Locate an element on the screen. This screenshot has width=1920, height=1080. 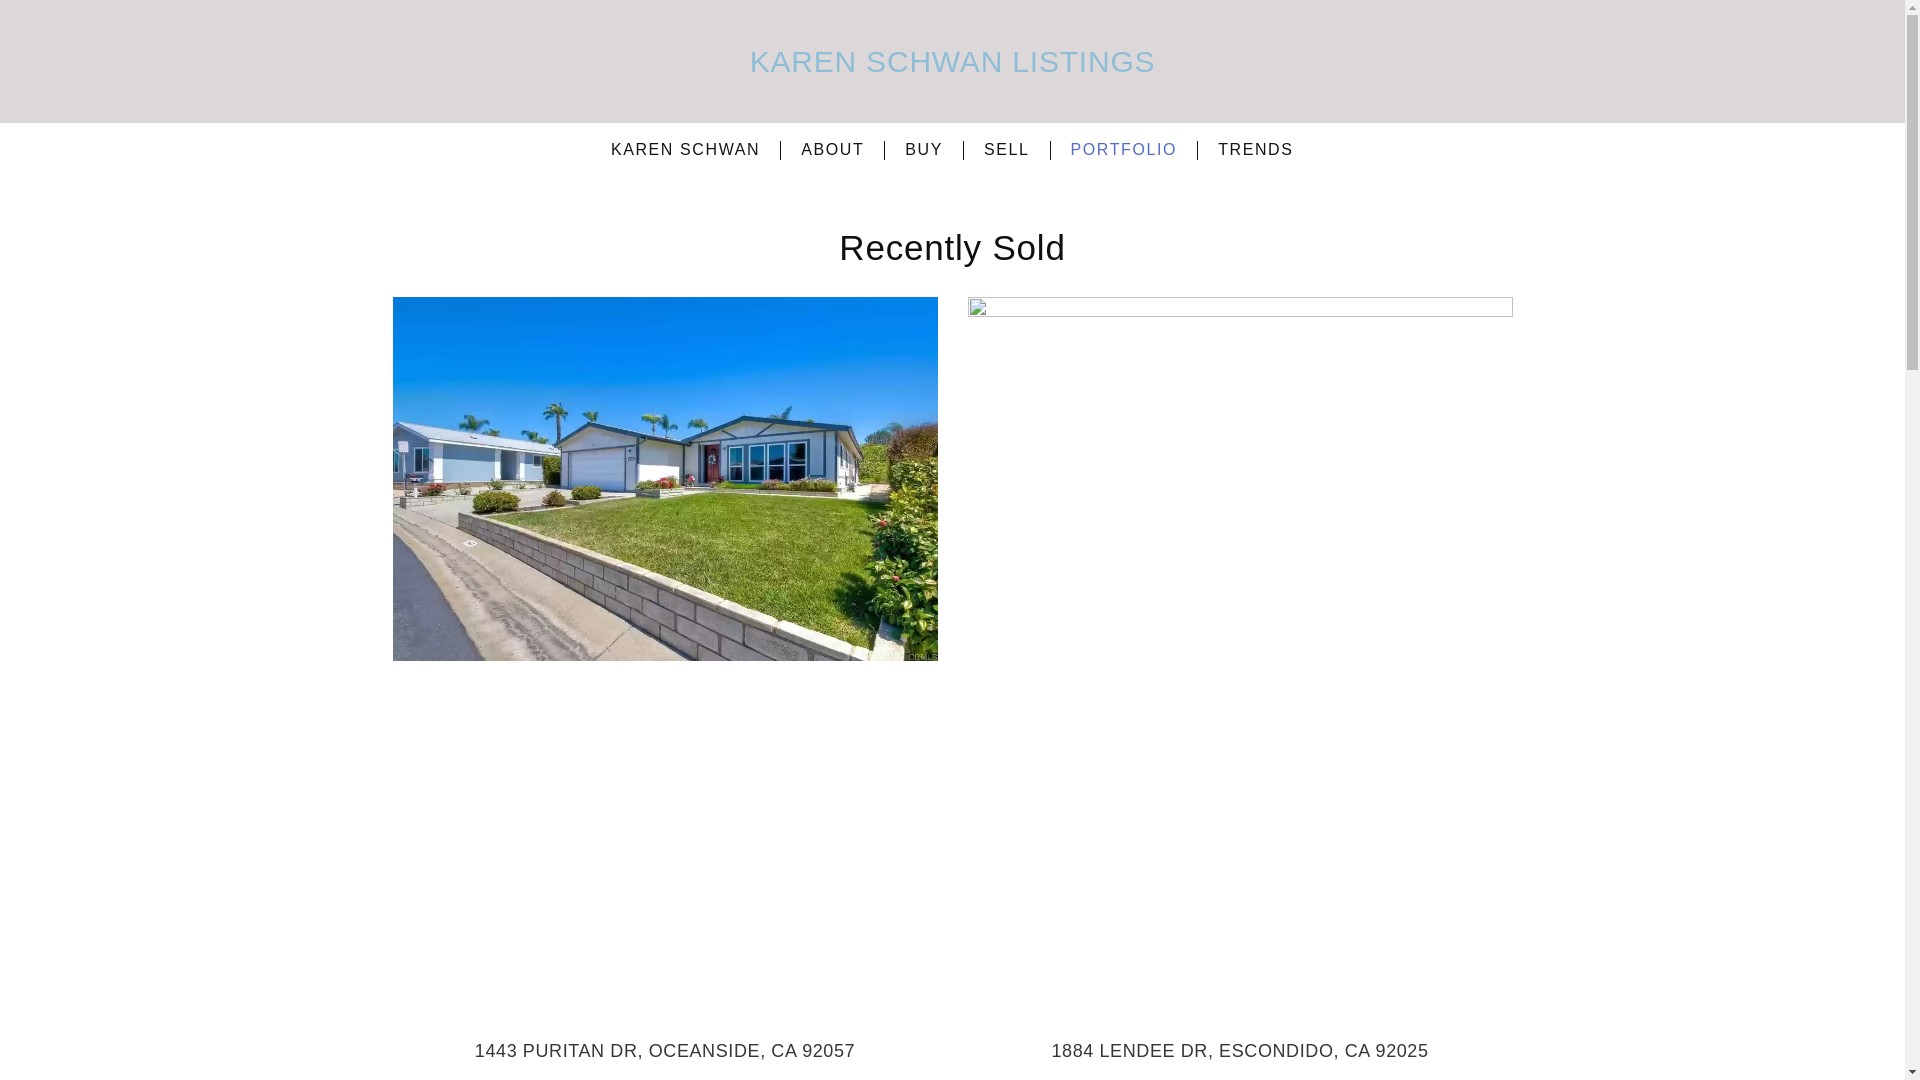
ABOUT is located at coordinates (832, 150).